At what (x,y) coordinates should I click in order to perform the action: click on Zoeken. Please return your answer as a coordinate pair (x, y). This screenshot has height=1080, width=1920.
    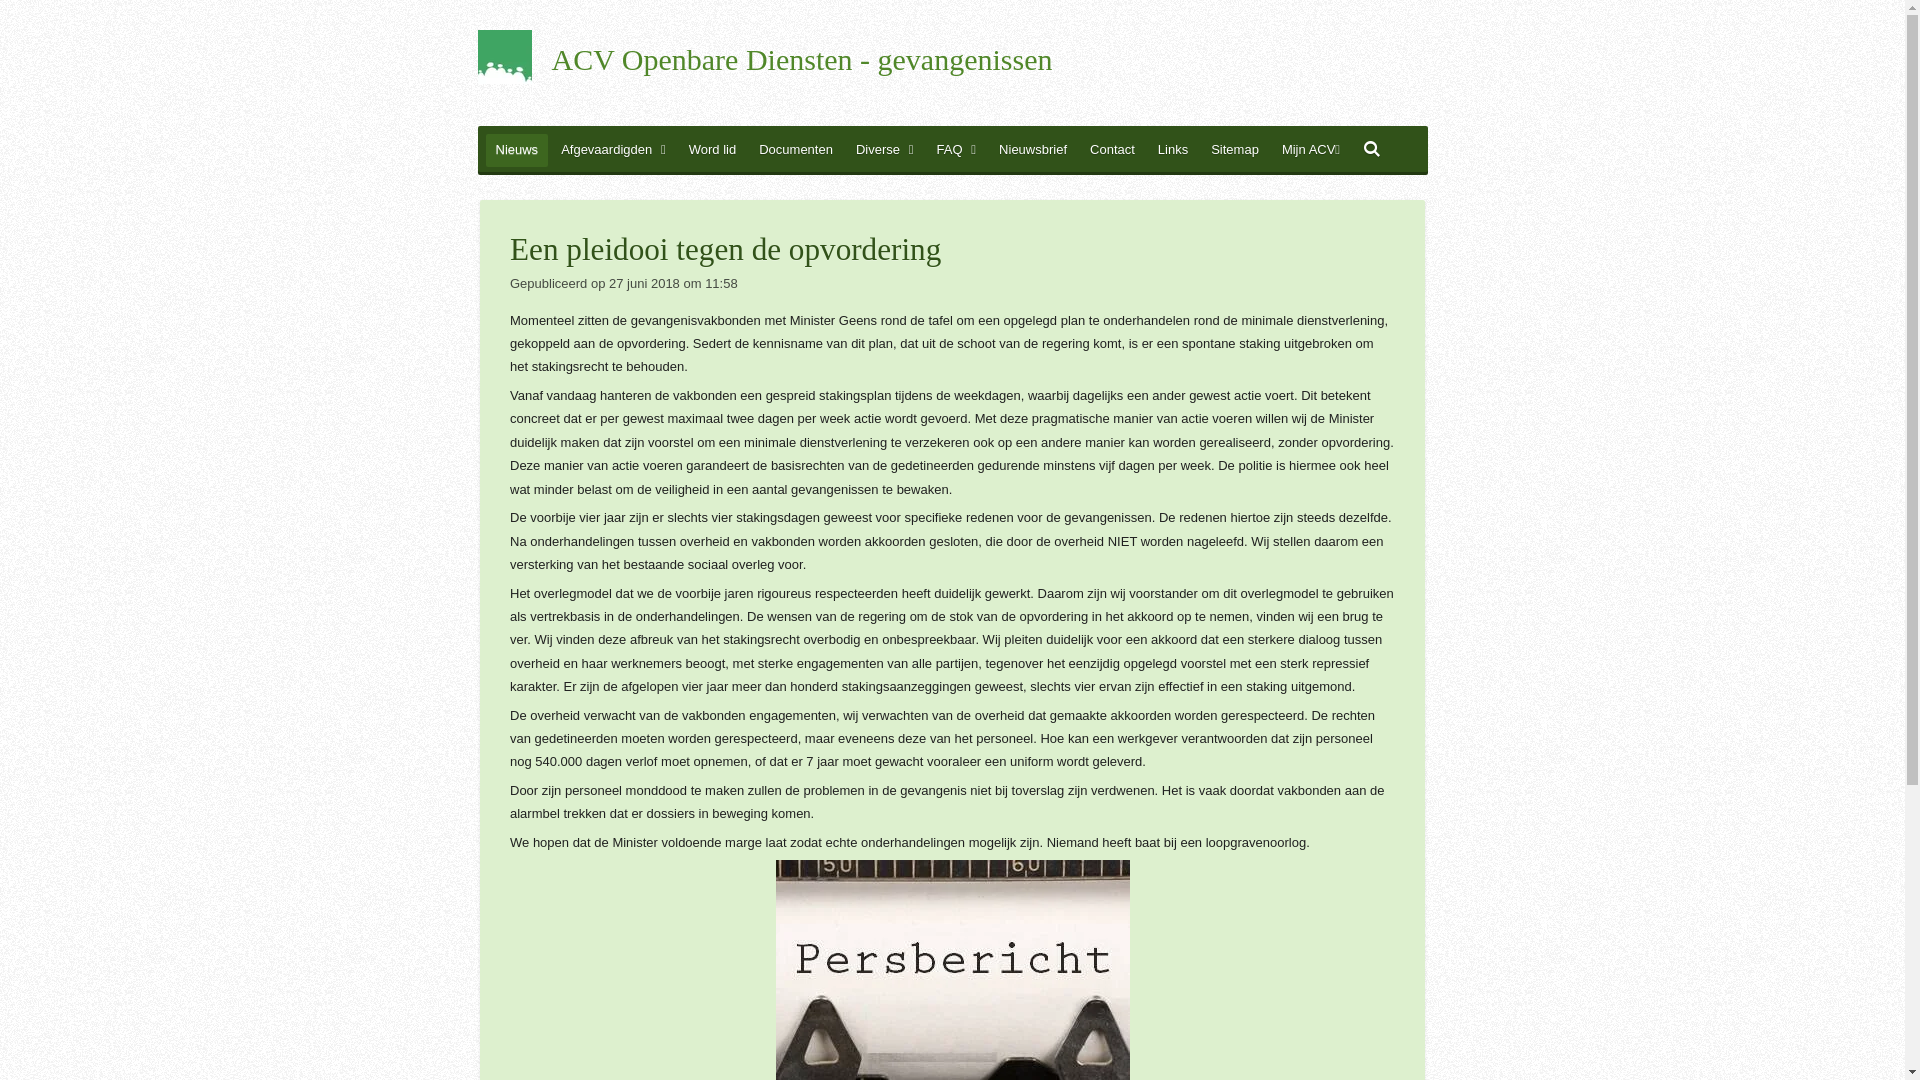
    Looking at the image, I should click on (1372, 150).